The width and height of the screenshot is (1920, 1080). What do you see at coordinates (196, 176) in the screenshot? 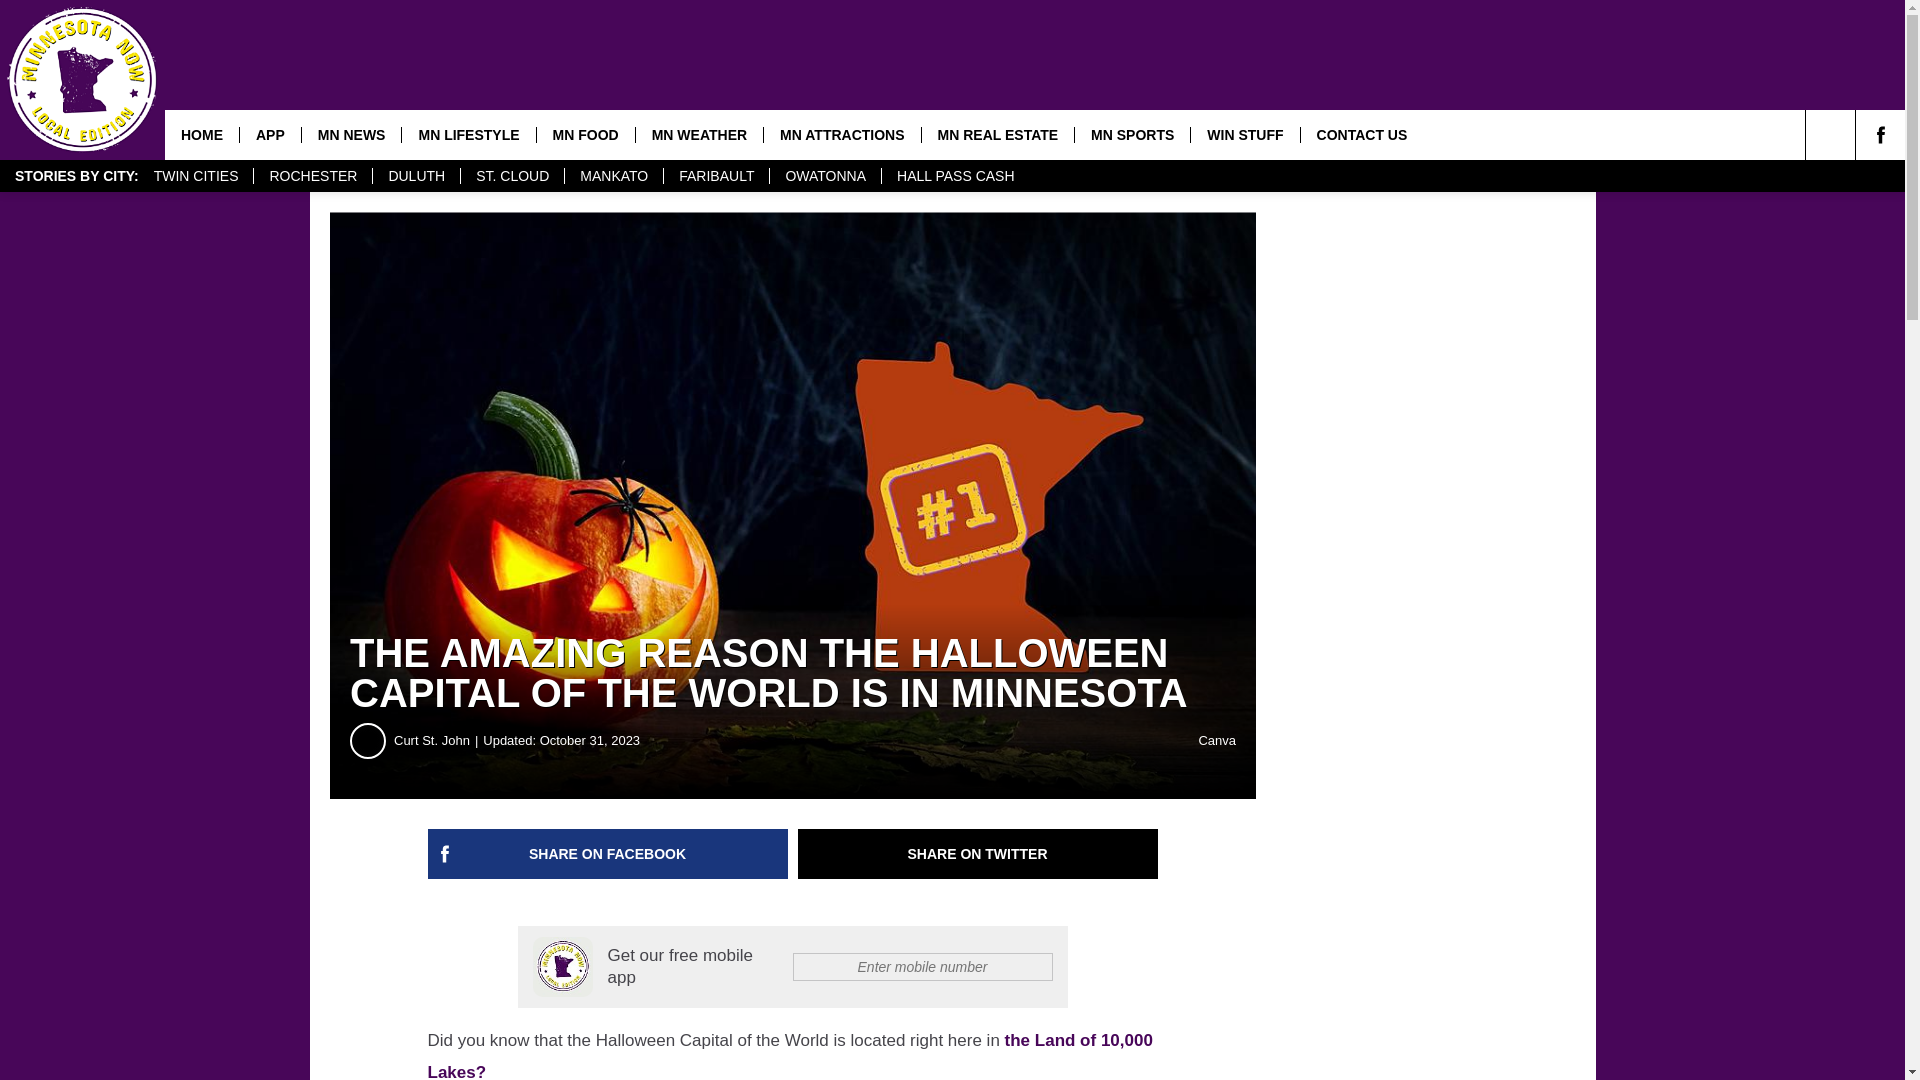
I see `TWIN CITIES` at bounding box center [196, 176].